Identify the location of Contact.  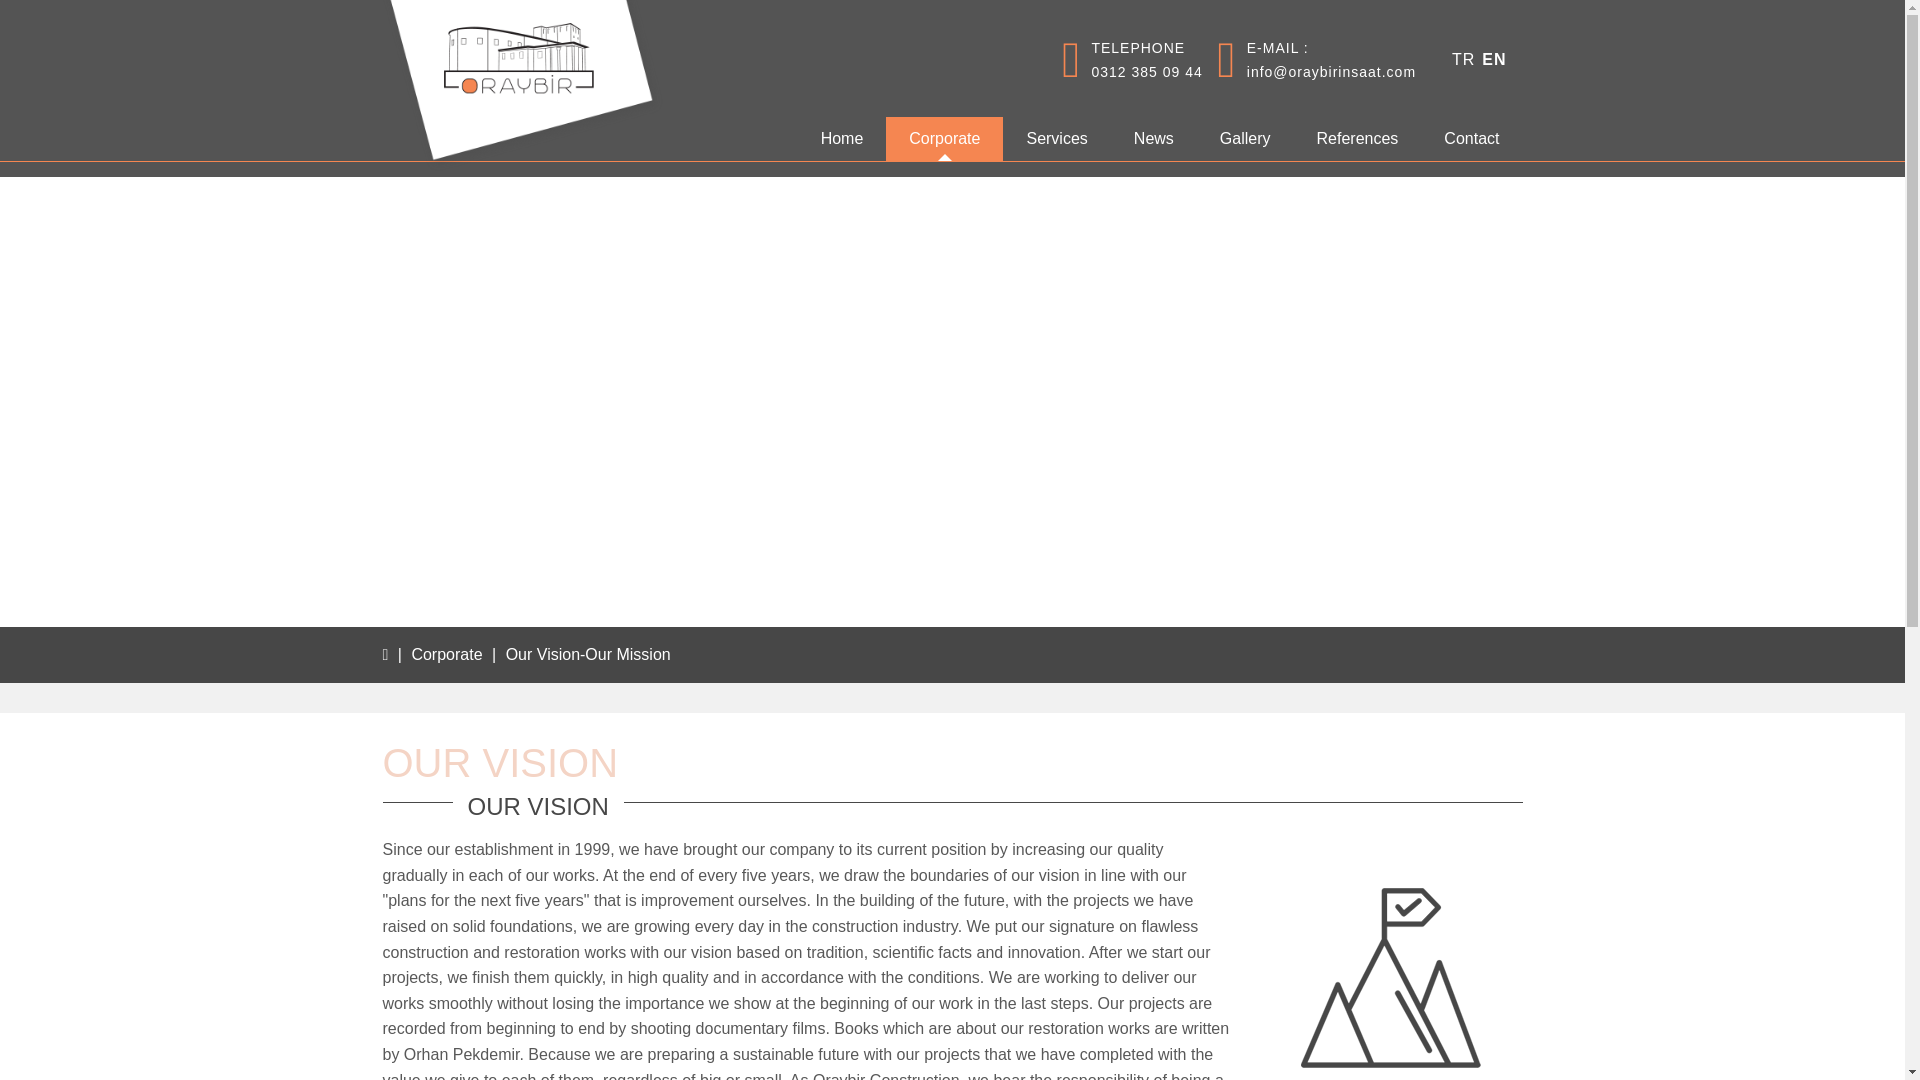
(1471, 138).